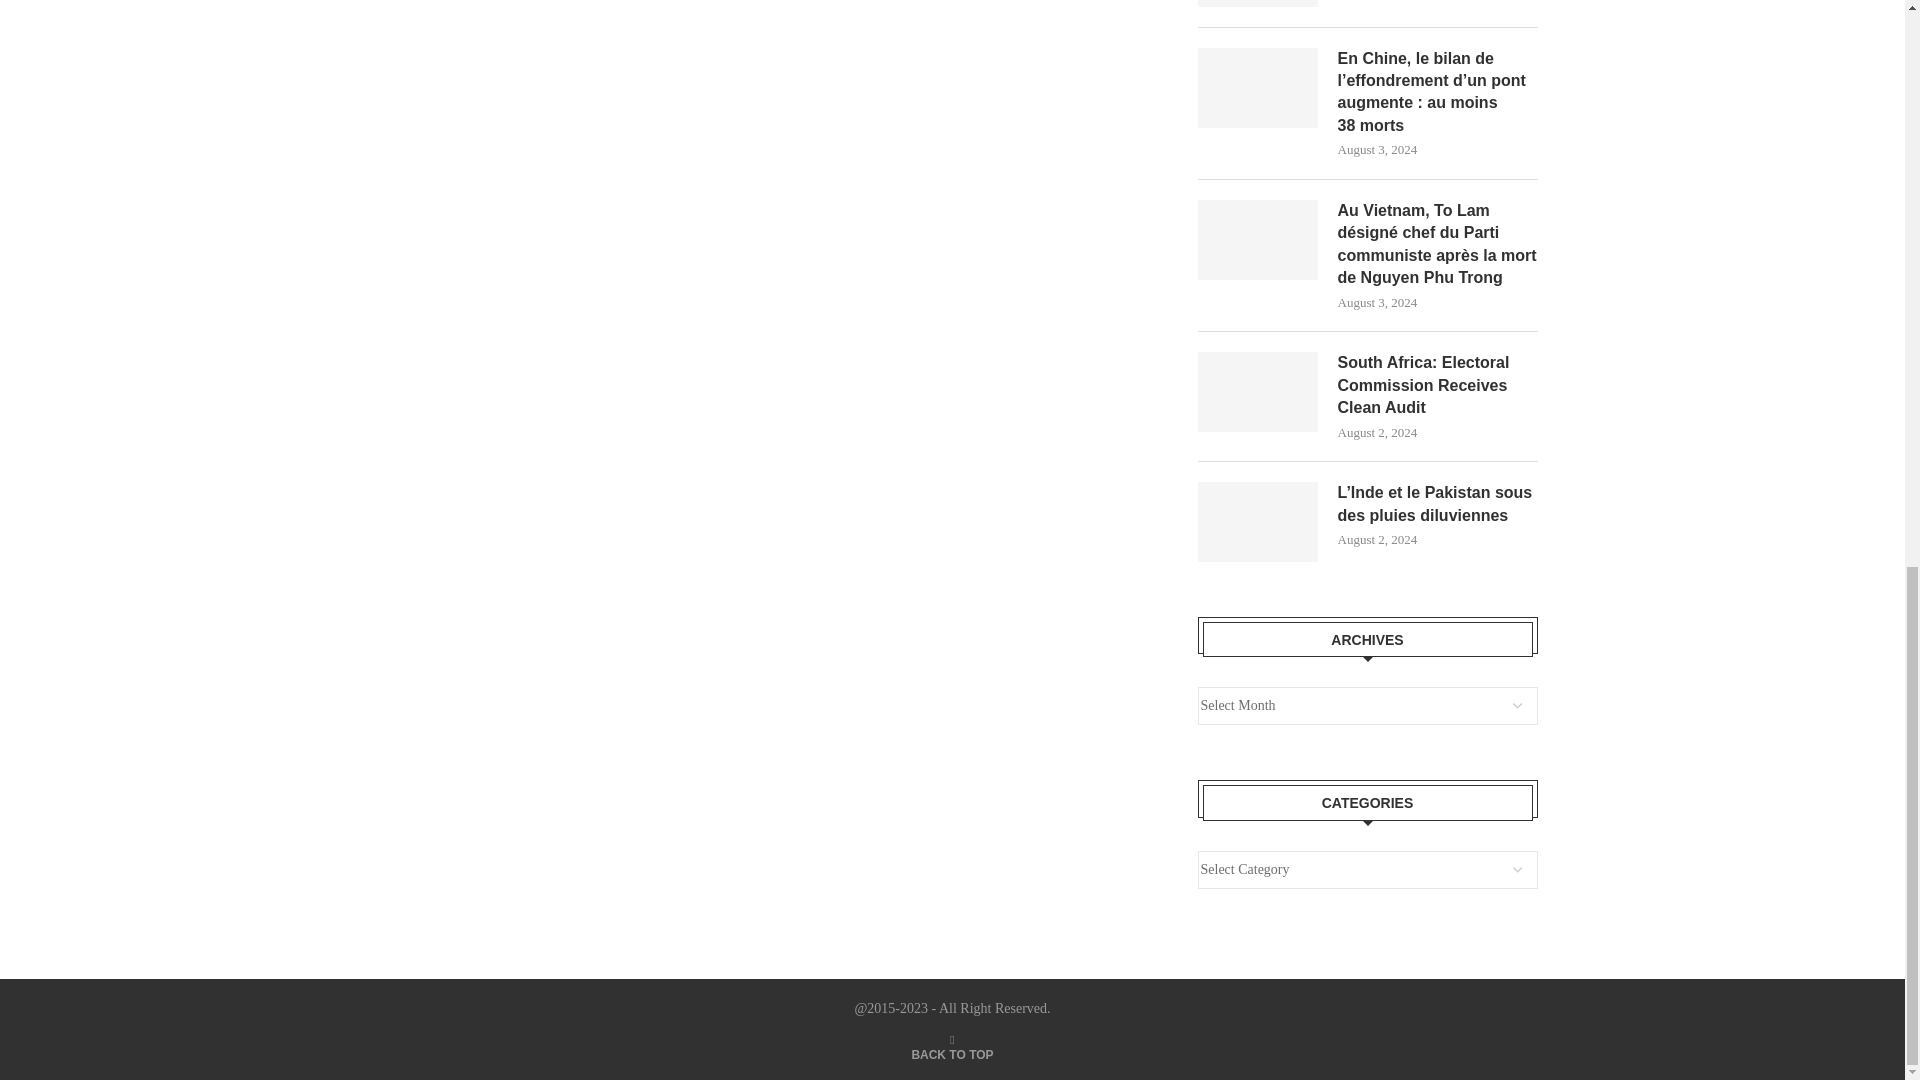 This screenshot has width=1920, height=1080. Describe the element at coordinates (1438, 386) in the screenshot. I see `South Africa: Electoral Commission Receives Clean Audit` at that location.